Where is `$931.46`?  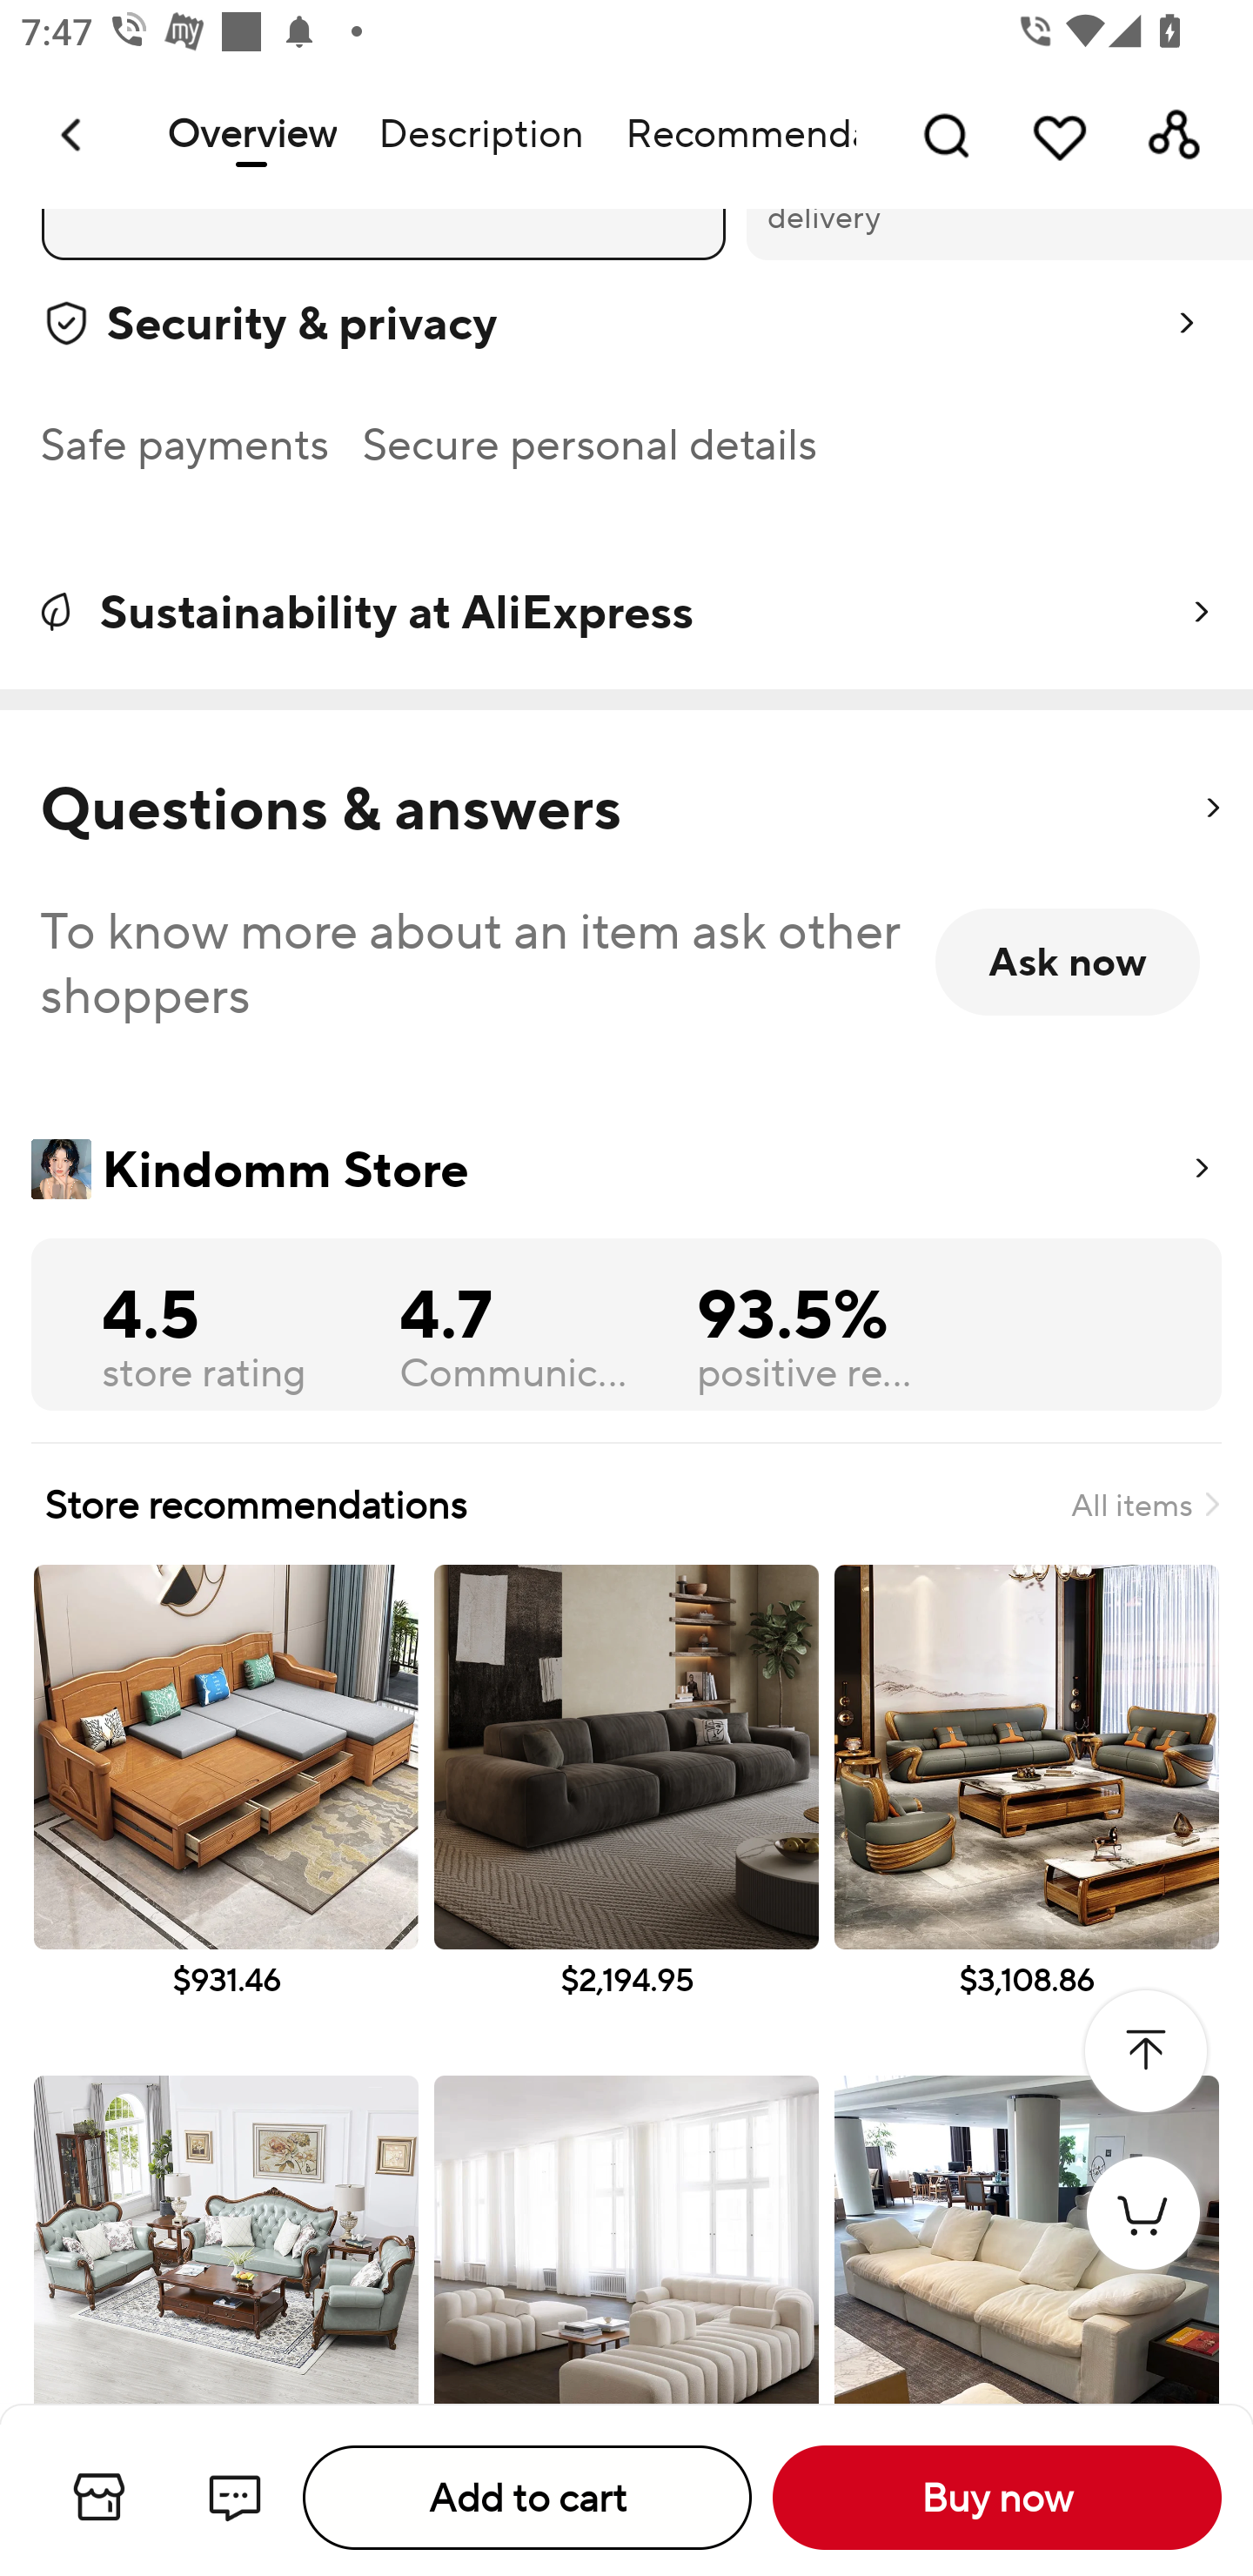 $931.46 is located at coordinates (225, 1812).